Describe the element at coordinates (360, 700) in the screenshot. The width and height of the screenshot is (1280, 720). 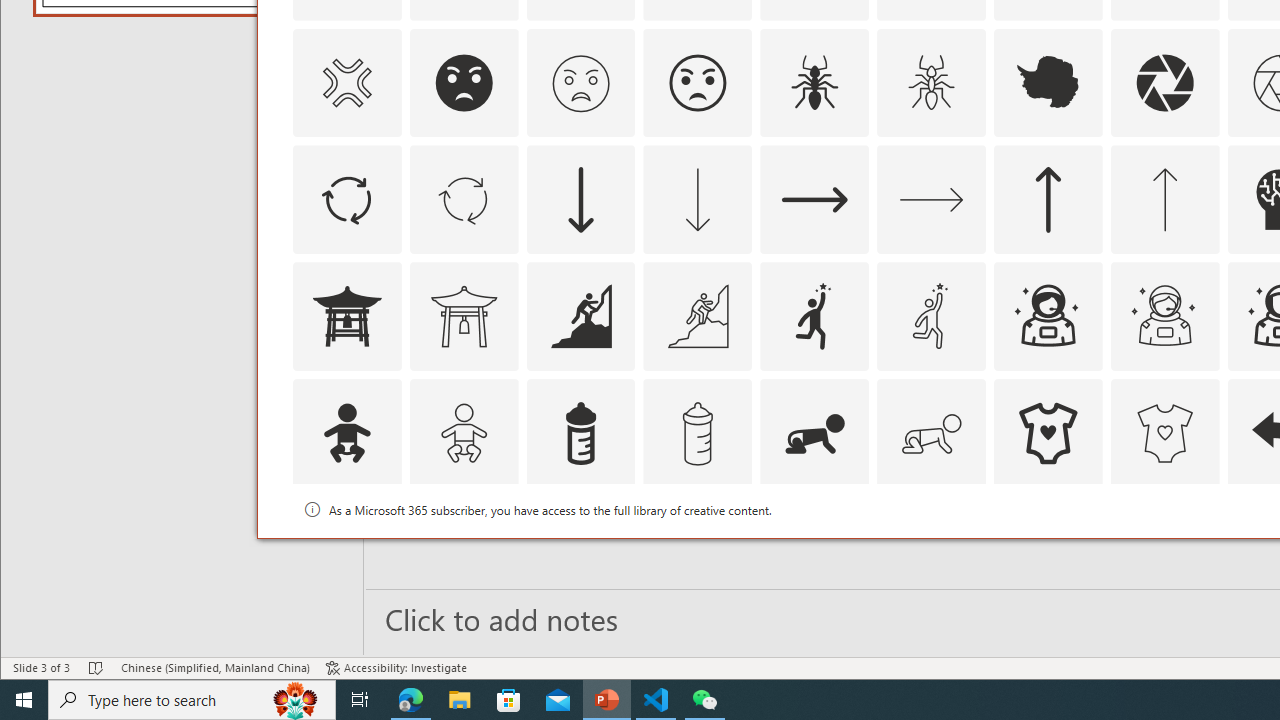
I see `Task View` at that location.